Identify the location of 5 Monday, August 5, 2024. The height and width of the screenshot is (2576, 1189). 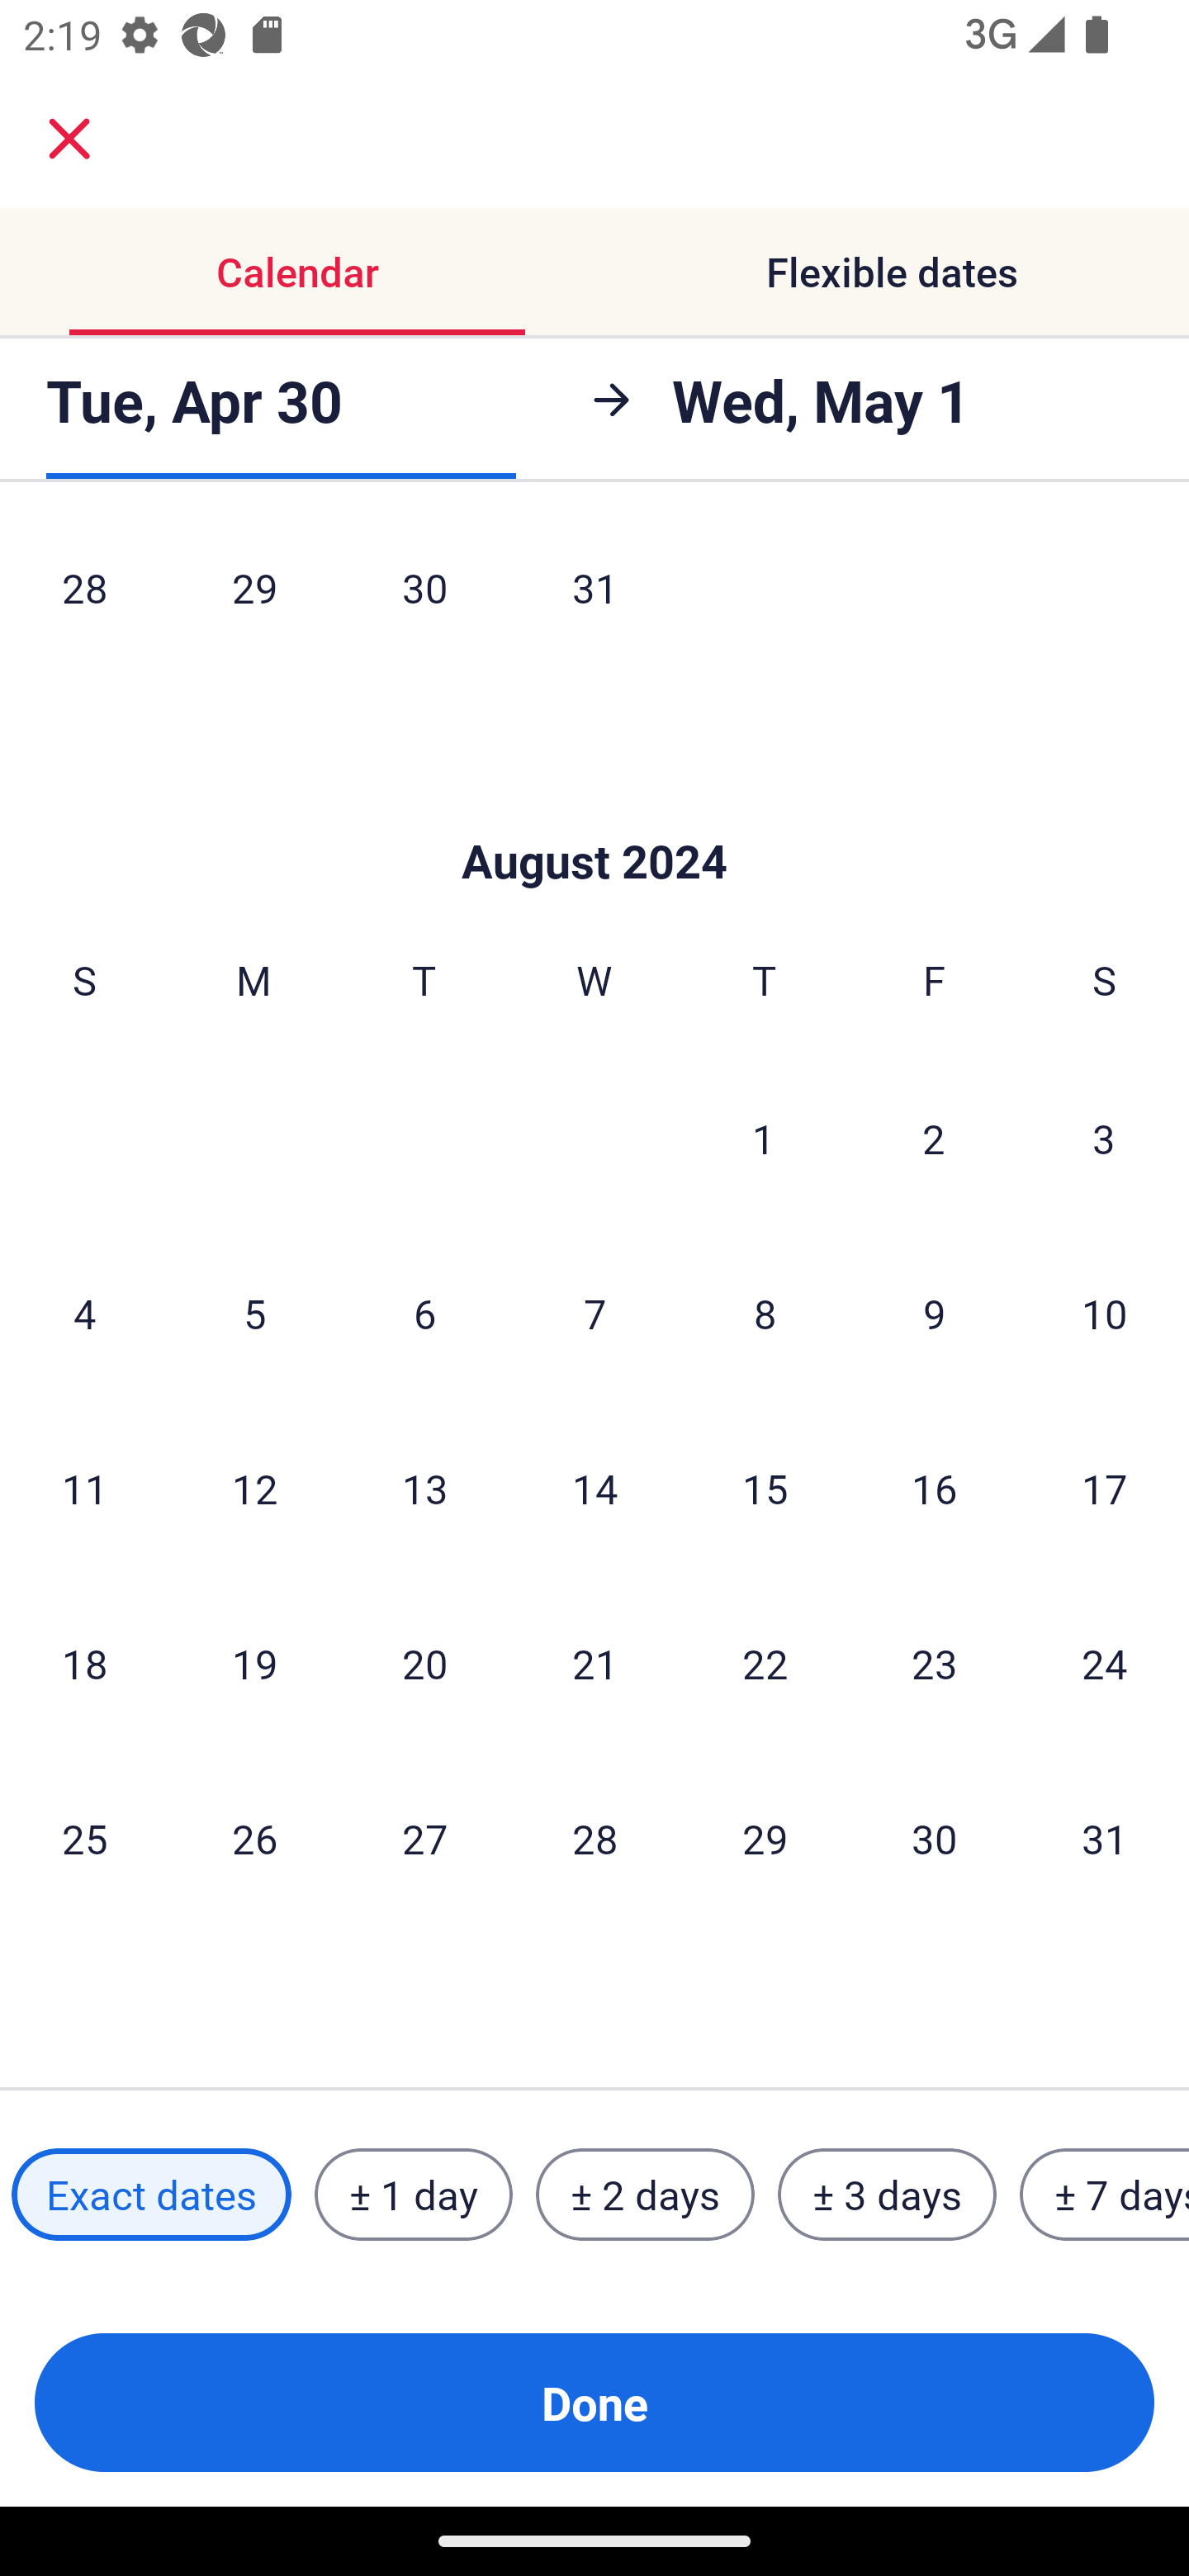
(254, 1314).